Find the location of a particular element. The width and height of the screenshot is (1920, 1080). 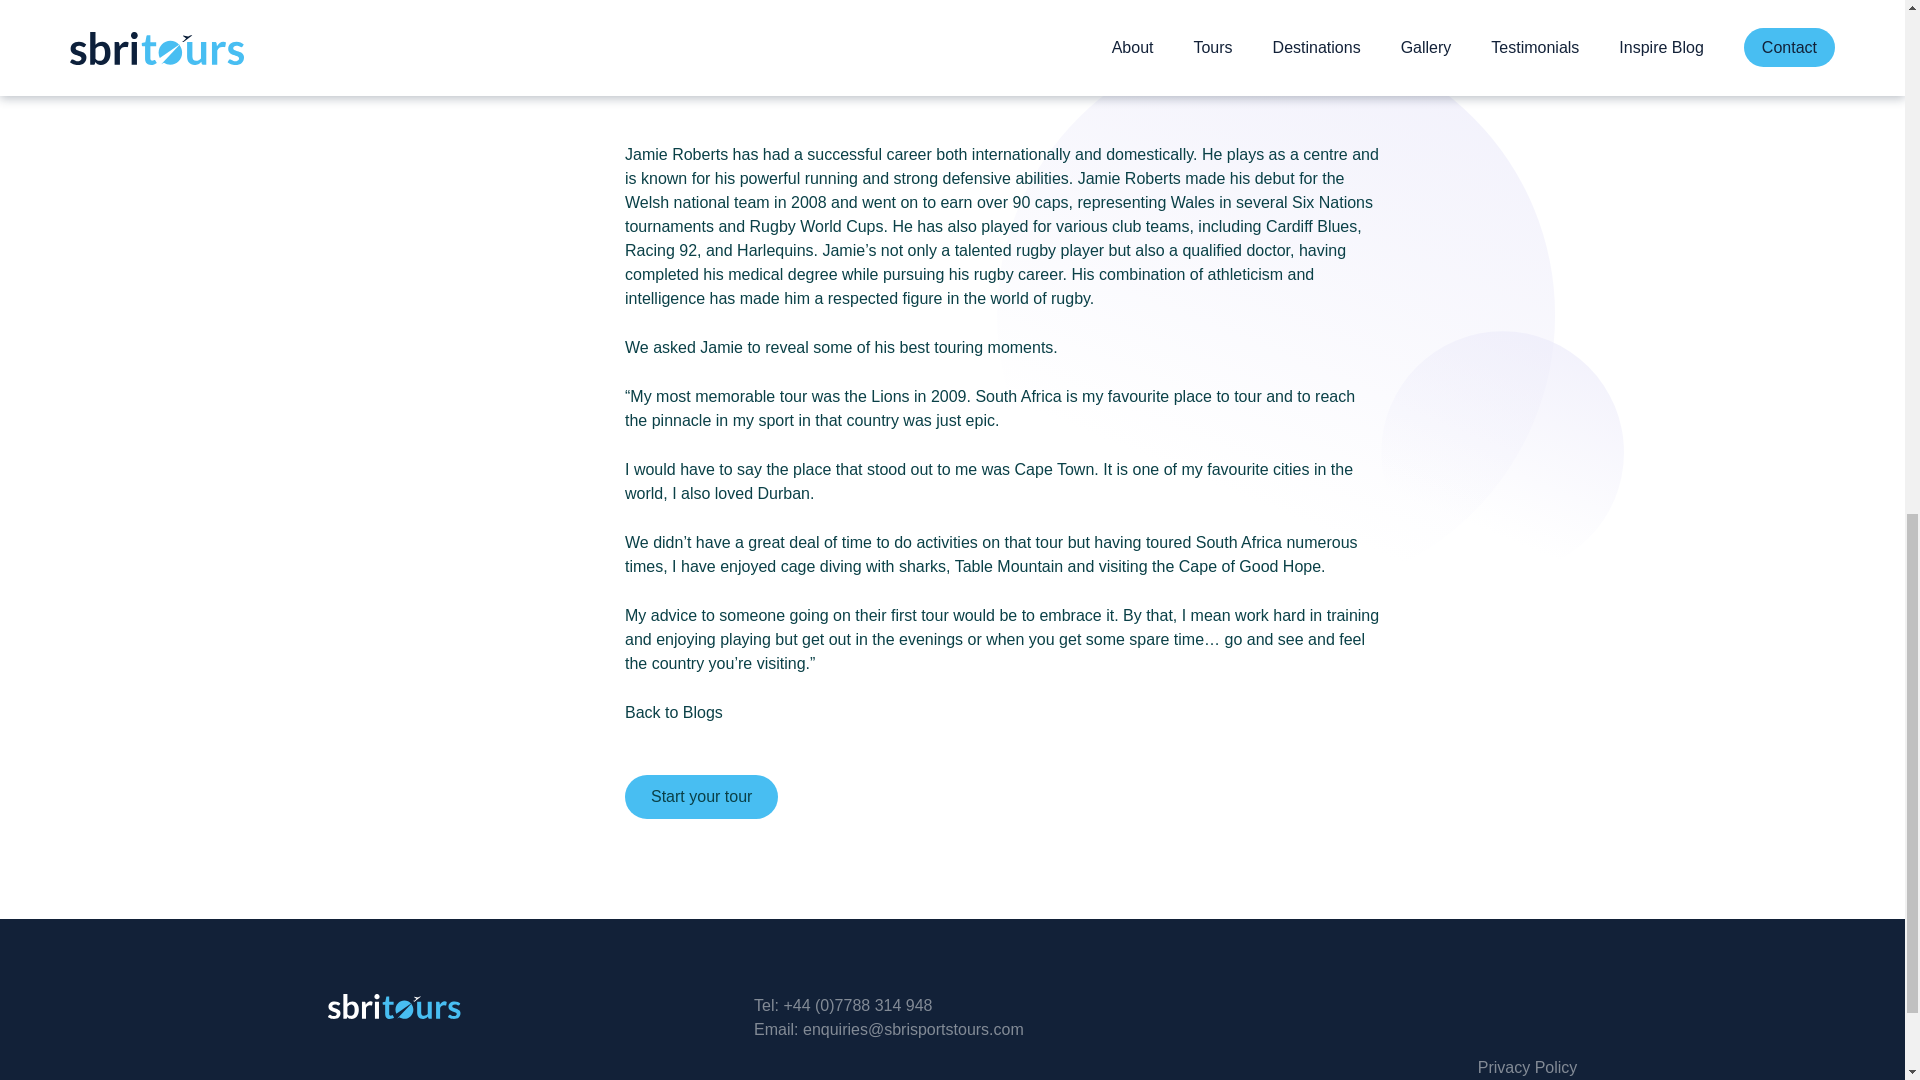

Back to Blogs is located at coordinates (674, 712).